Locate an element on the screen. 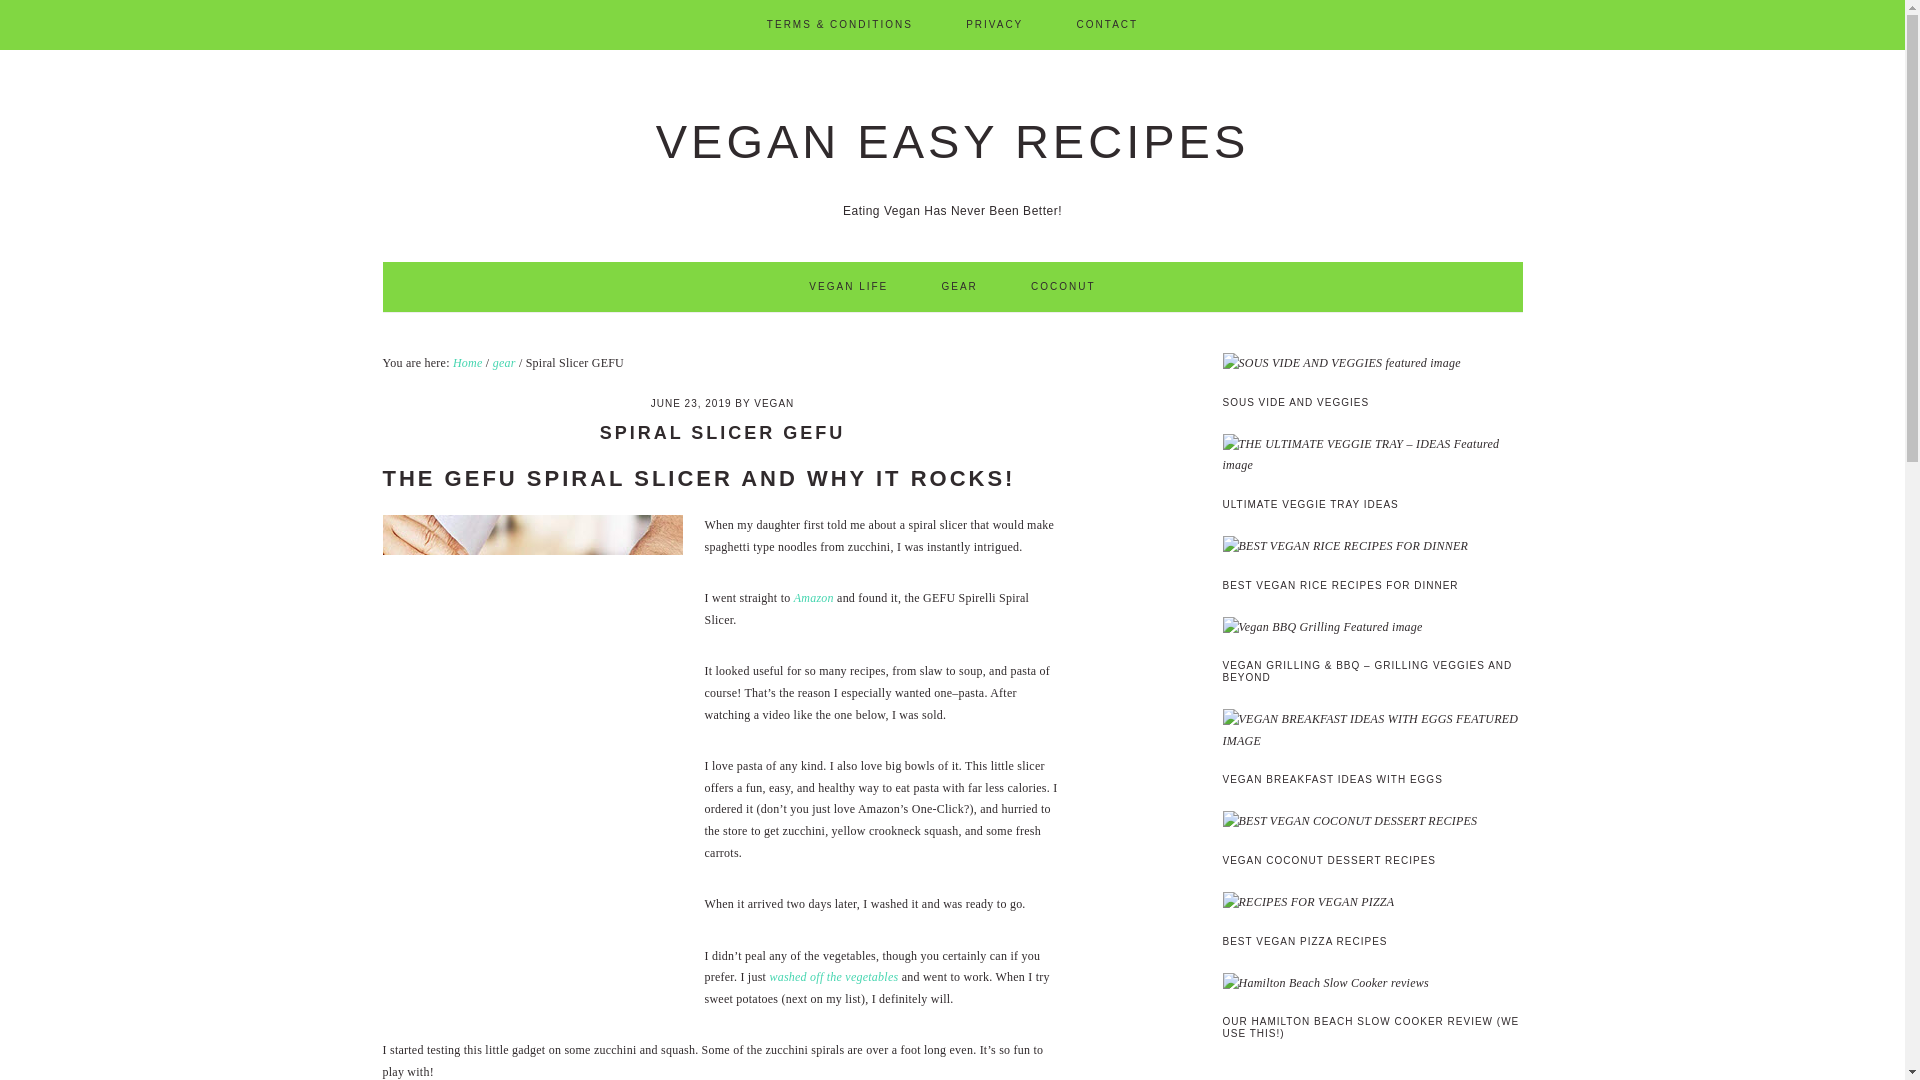  VEGAN LIFE is located at coordinates (848, 287).